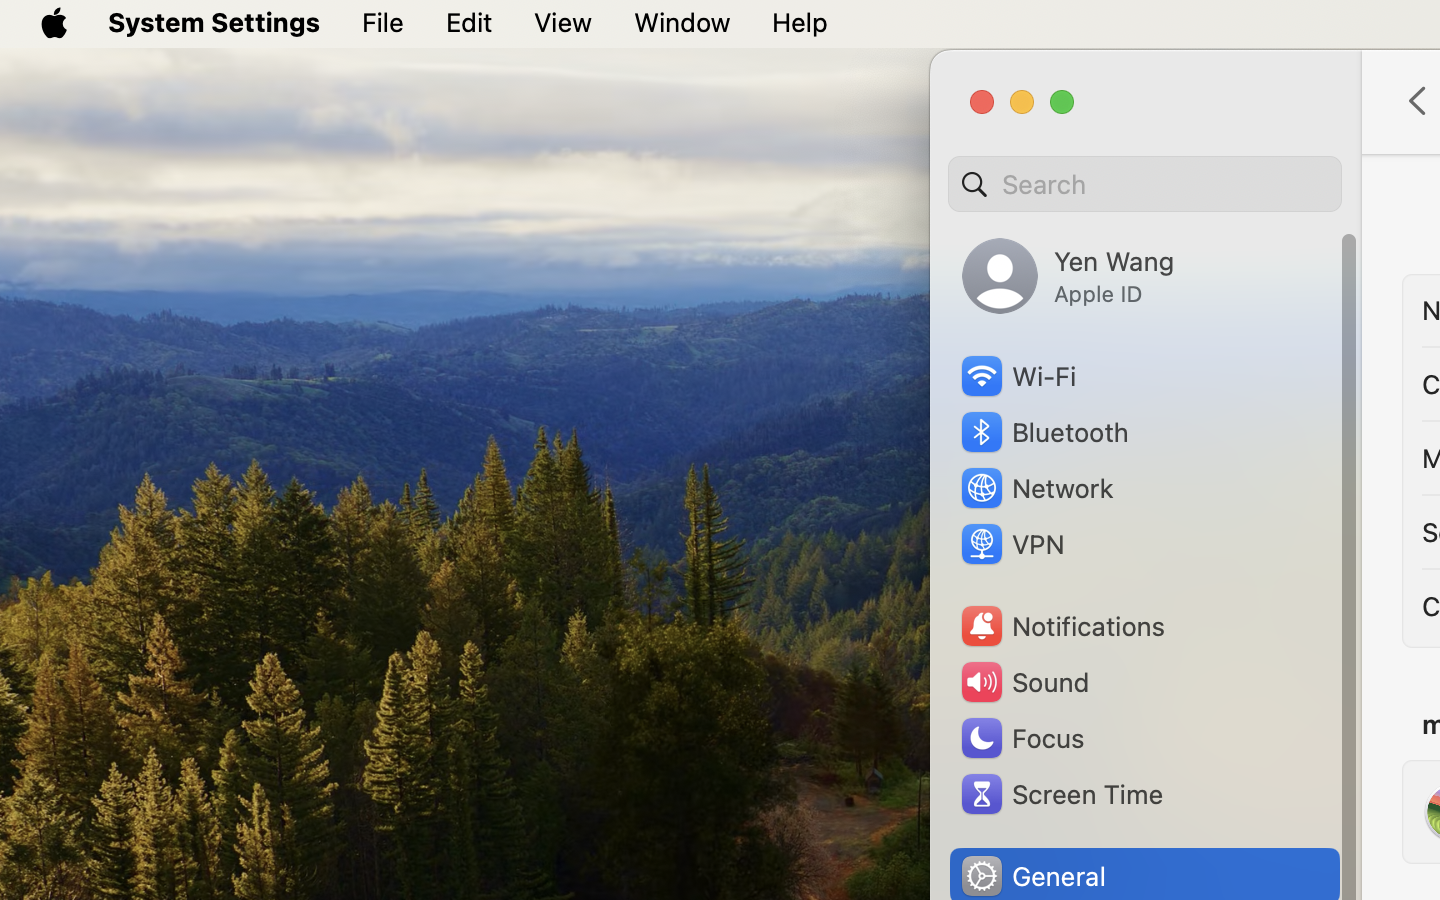 The image size is (1440, 900). Describe the element at coordinates (1068, 276) in the screenshot. I see `Yen Wang, Apple ID` at that location.